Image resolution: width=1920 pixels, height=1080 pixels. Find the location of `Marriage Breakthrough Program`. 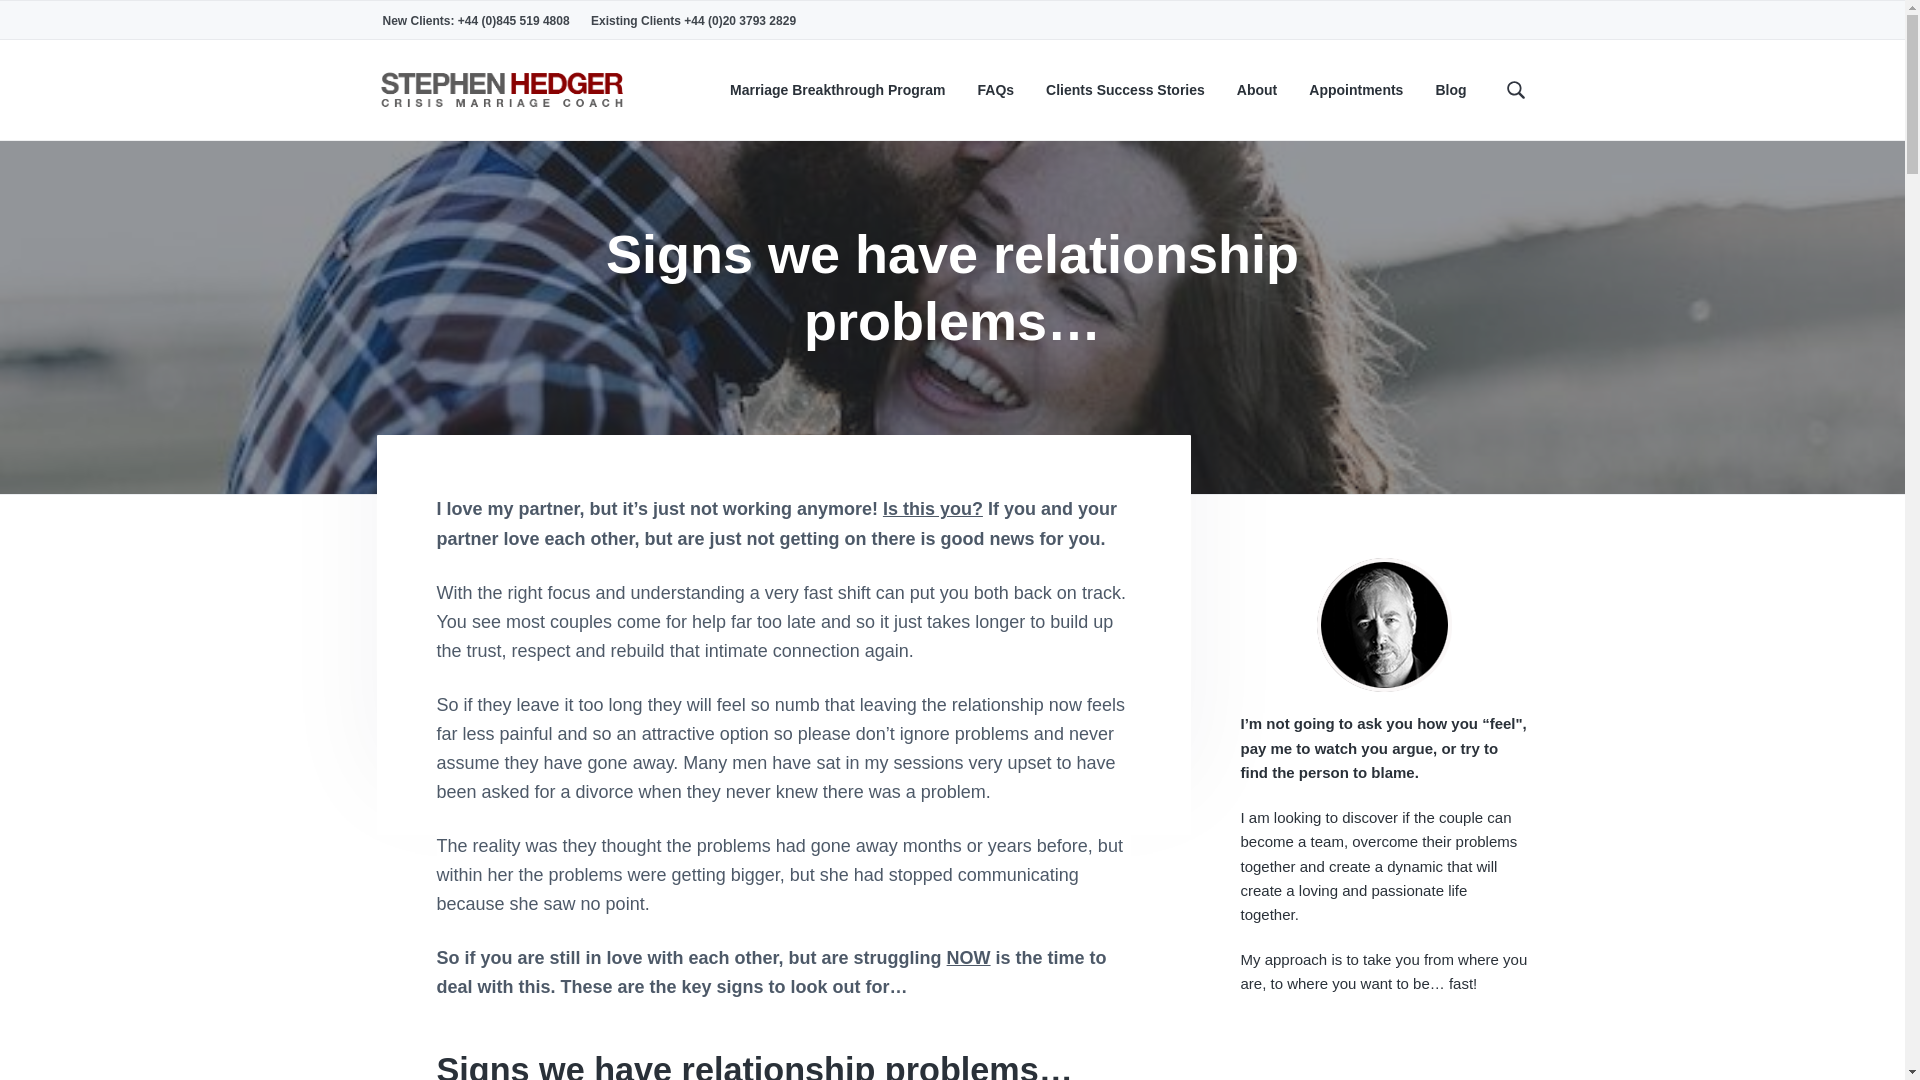

Marriage Breakthrough Program is located at coordinates (838, 90).